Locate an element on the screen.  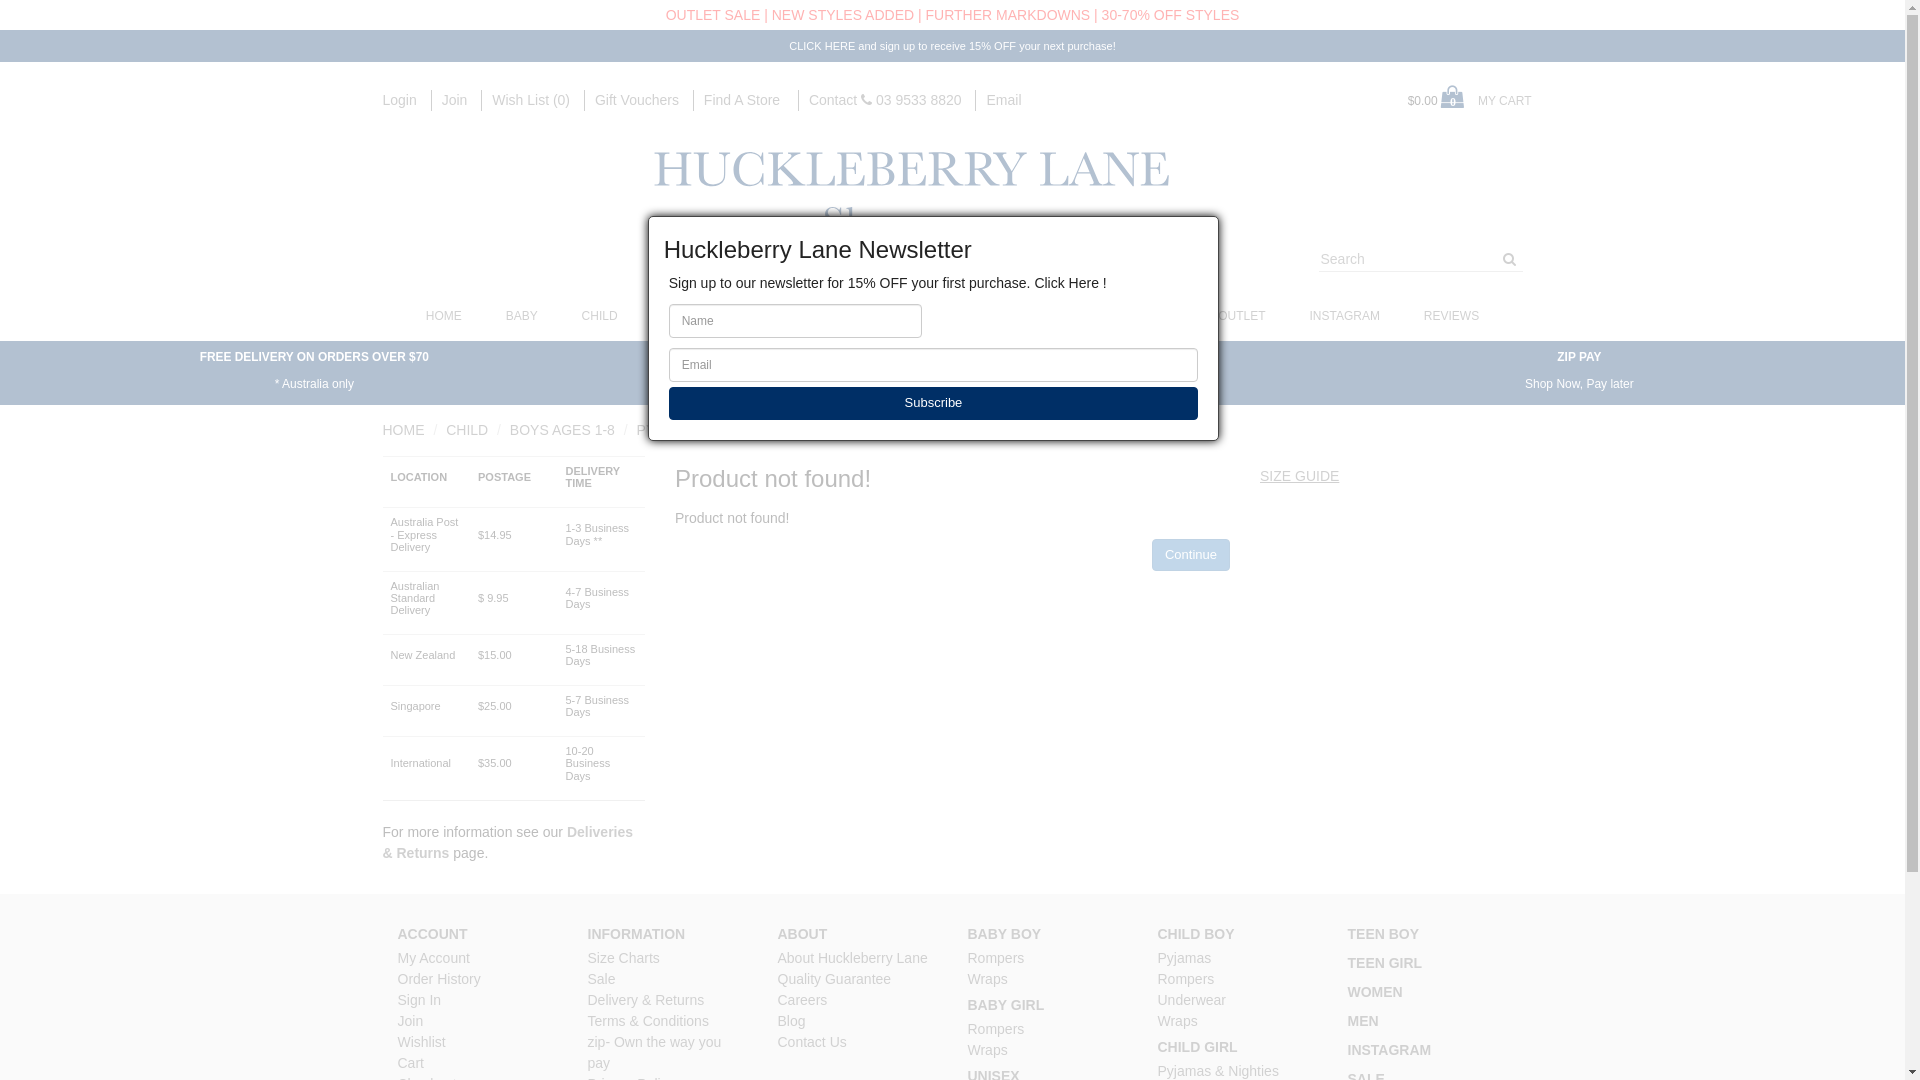
Rompers is located at coordinates (1186, 979).